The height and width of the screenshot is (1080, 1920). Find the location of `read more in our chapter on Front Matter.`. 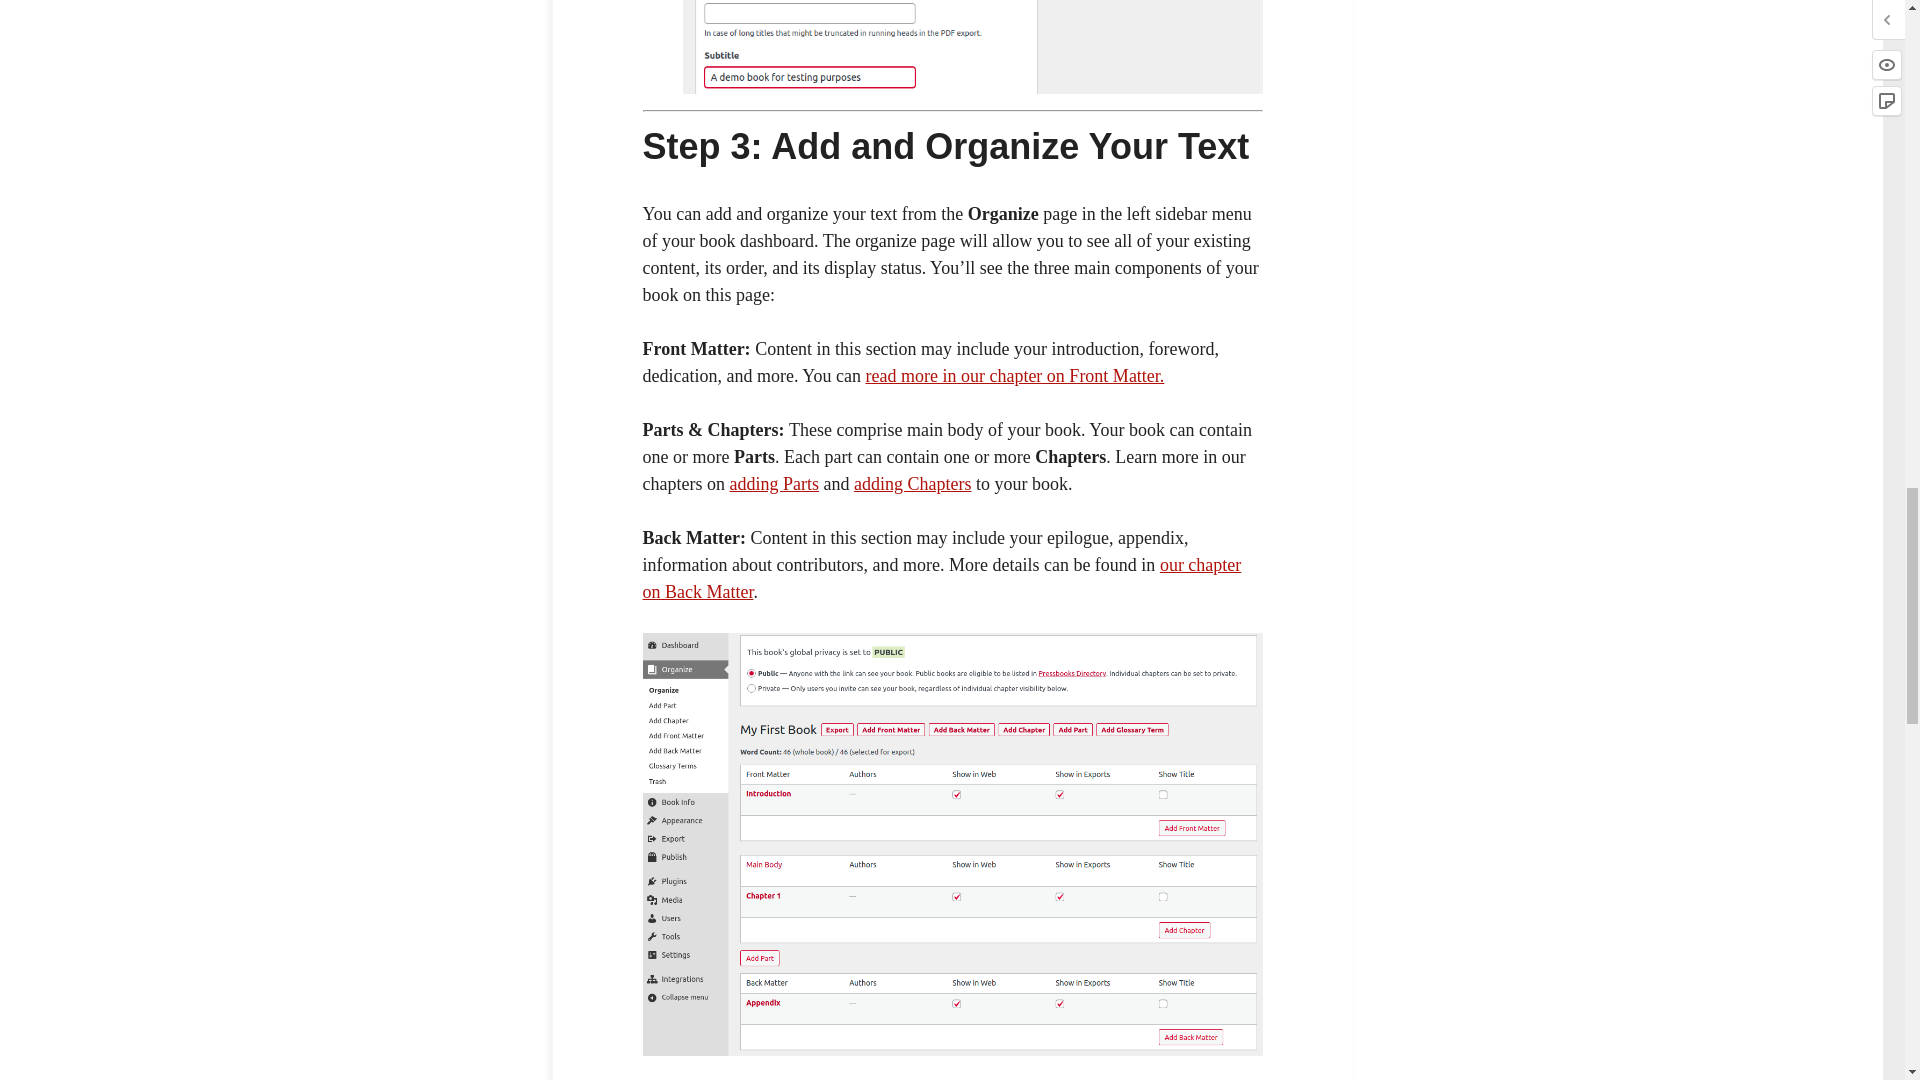

read more in our chapter on Front Matter. is located at coordinates (1014, 376).